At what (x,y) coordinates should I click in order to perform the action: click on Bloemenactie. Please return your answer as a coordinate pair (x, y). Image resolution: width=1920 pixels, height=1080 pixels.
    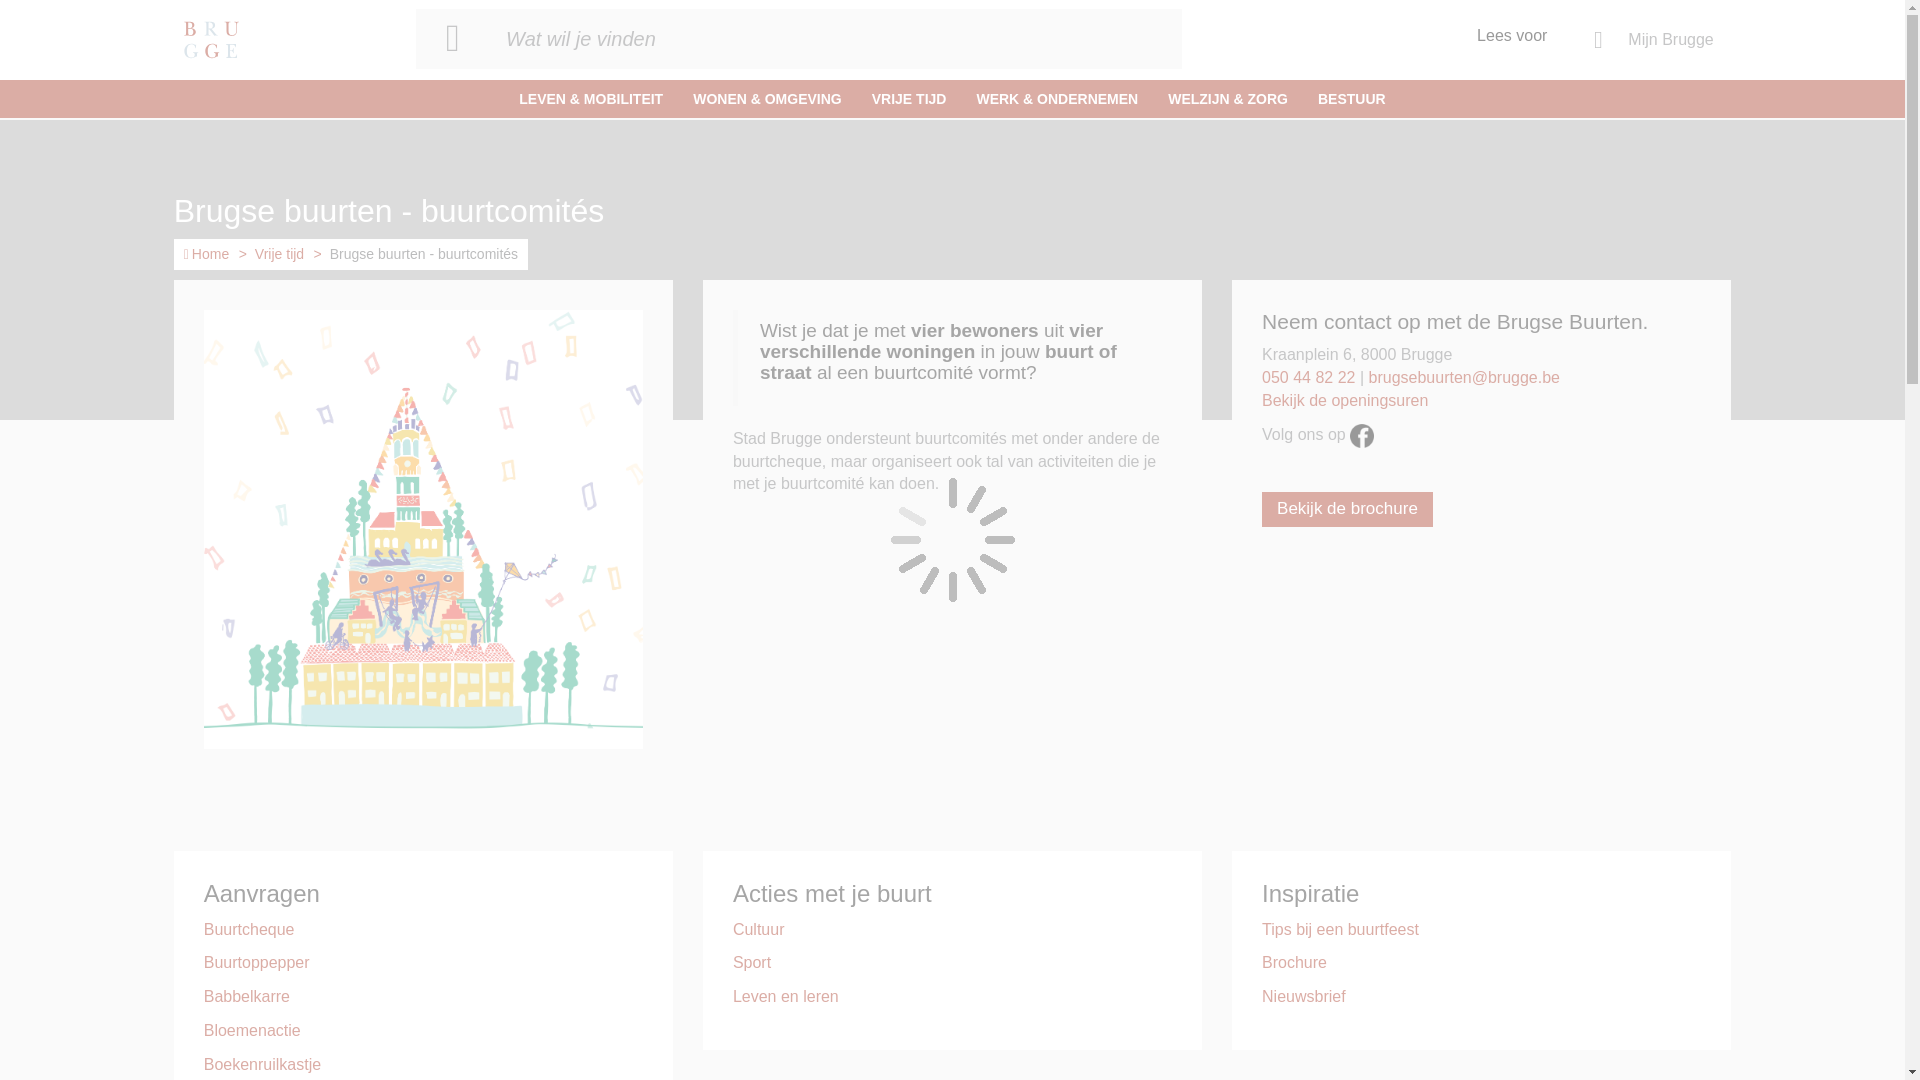
    Looking at the image, I should click on (252, 1030).